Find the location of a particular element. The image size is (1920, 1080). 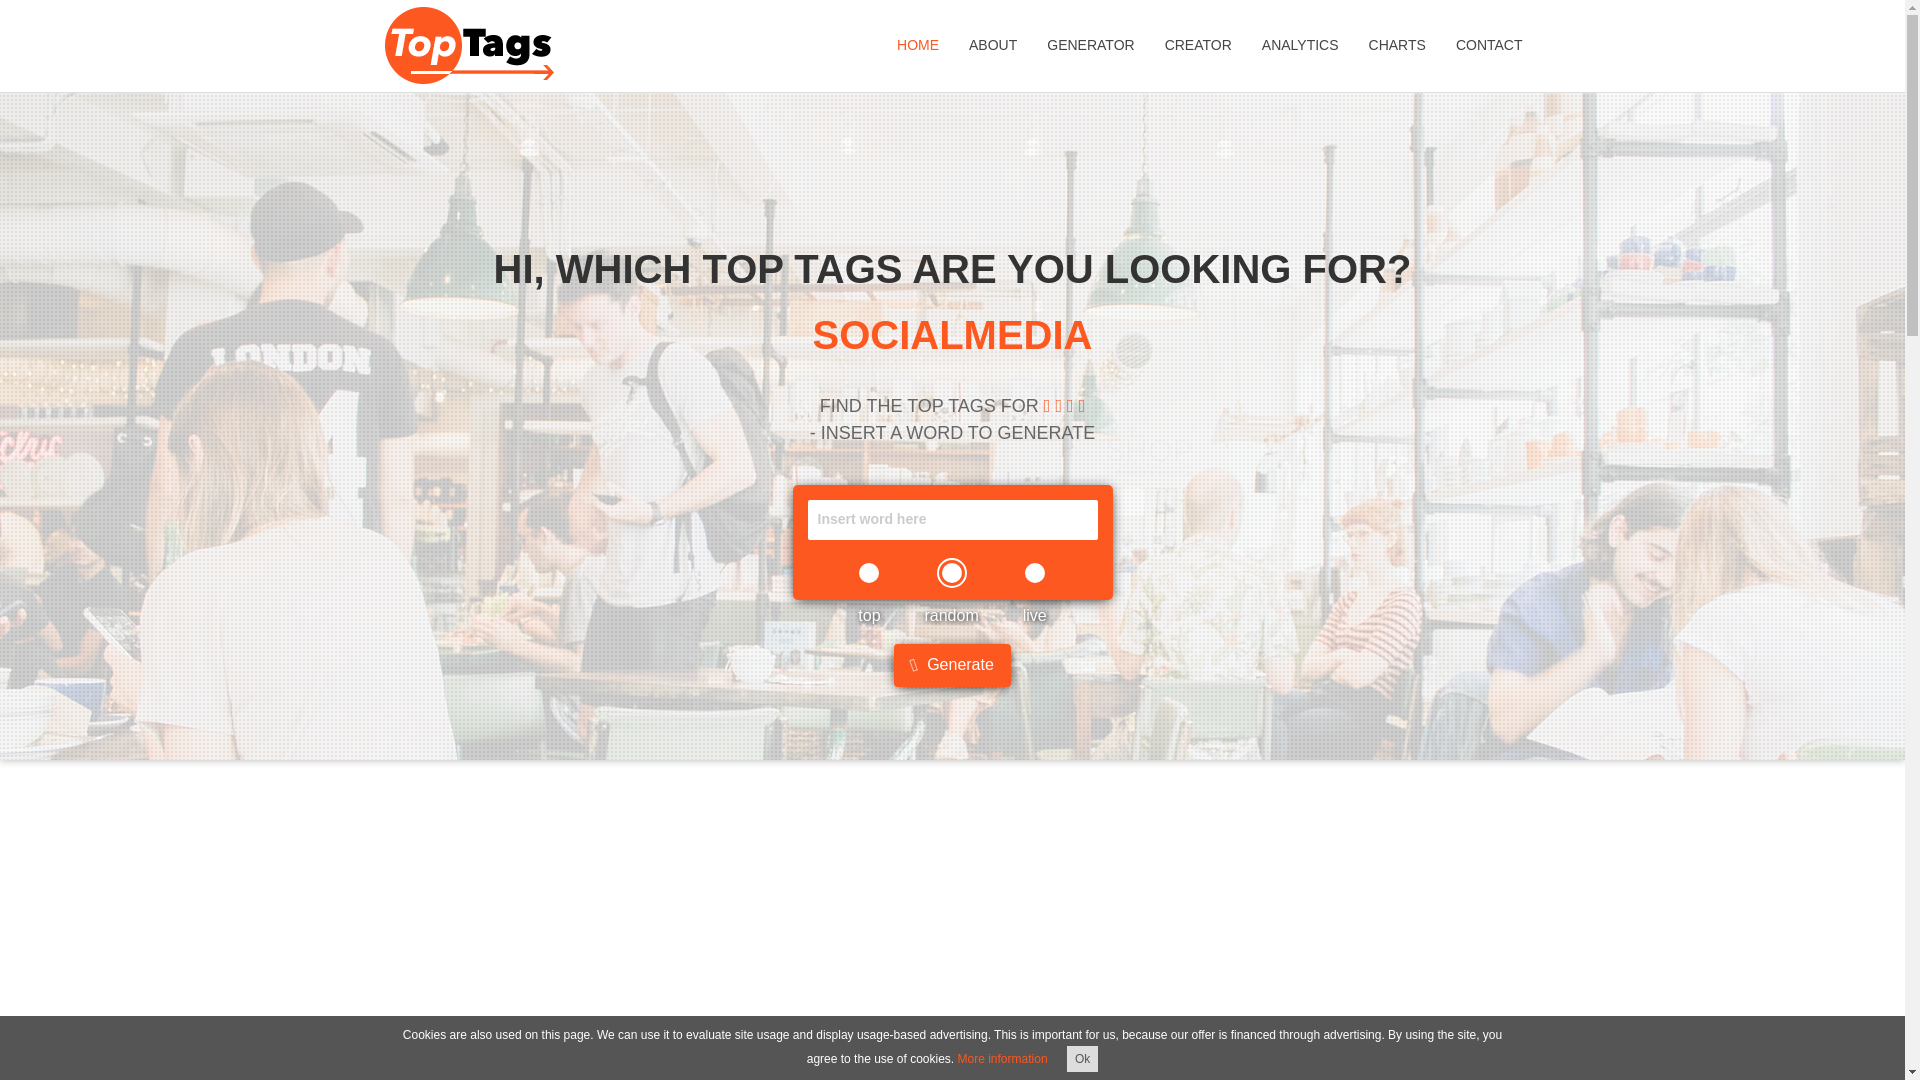

HOME is located at coordinates (918, 46).